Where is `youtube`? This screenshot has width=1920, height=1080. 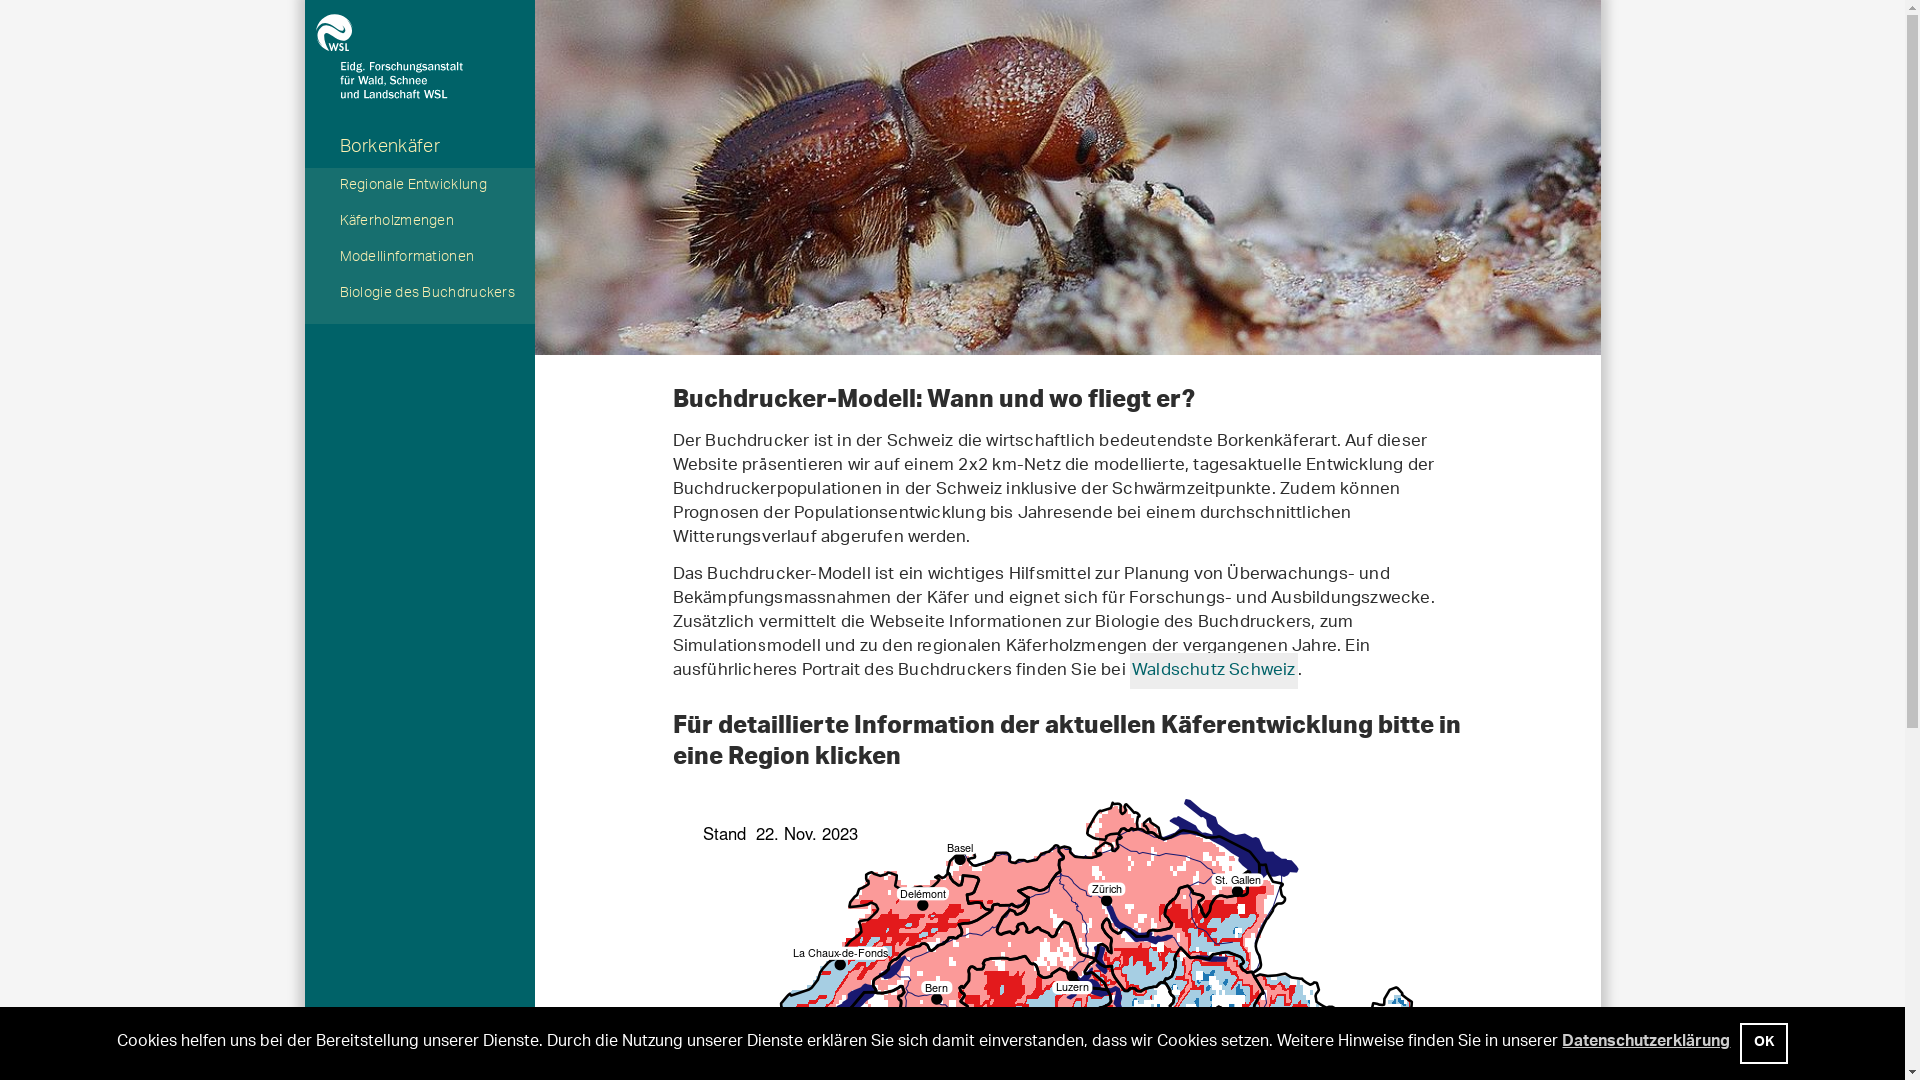
youtube is located at coordinates (694, 1055).